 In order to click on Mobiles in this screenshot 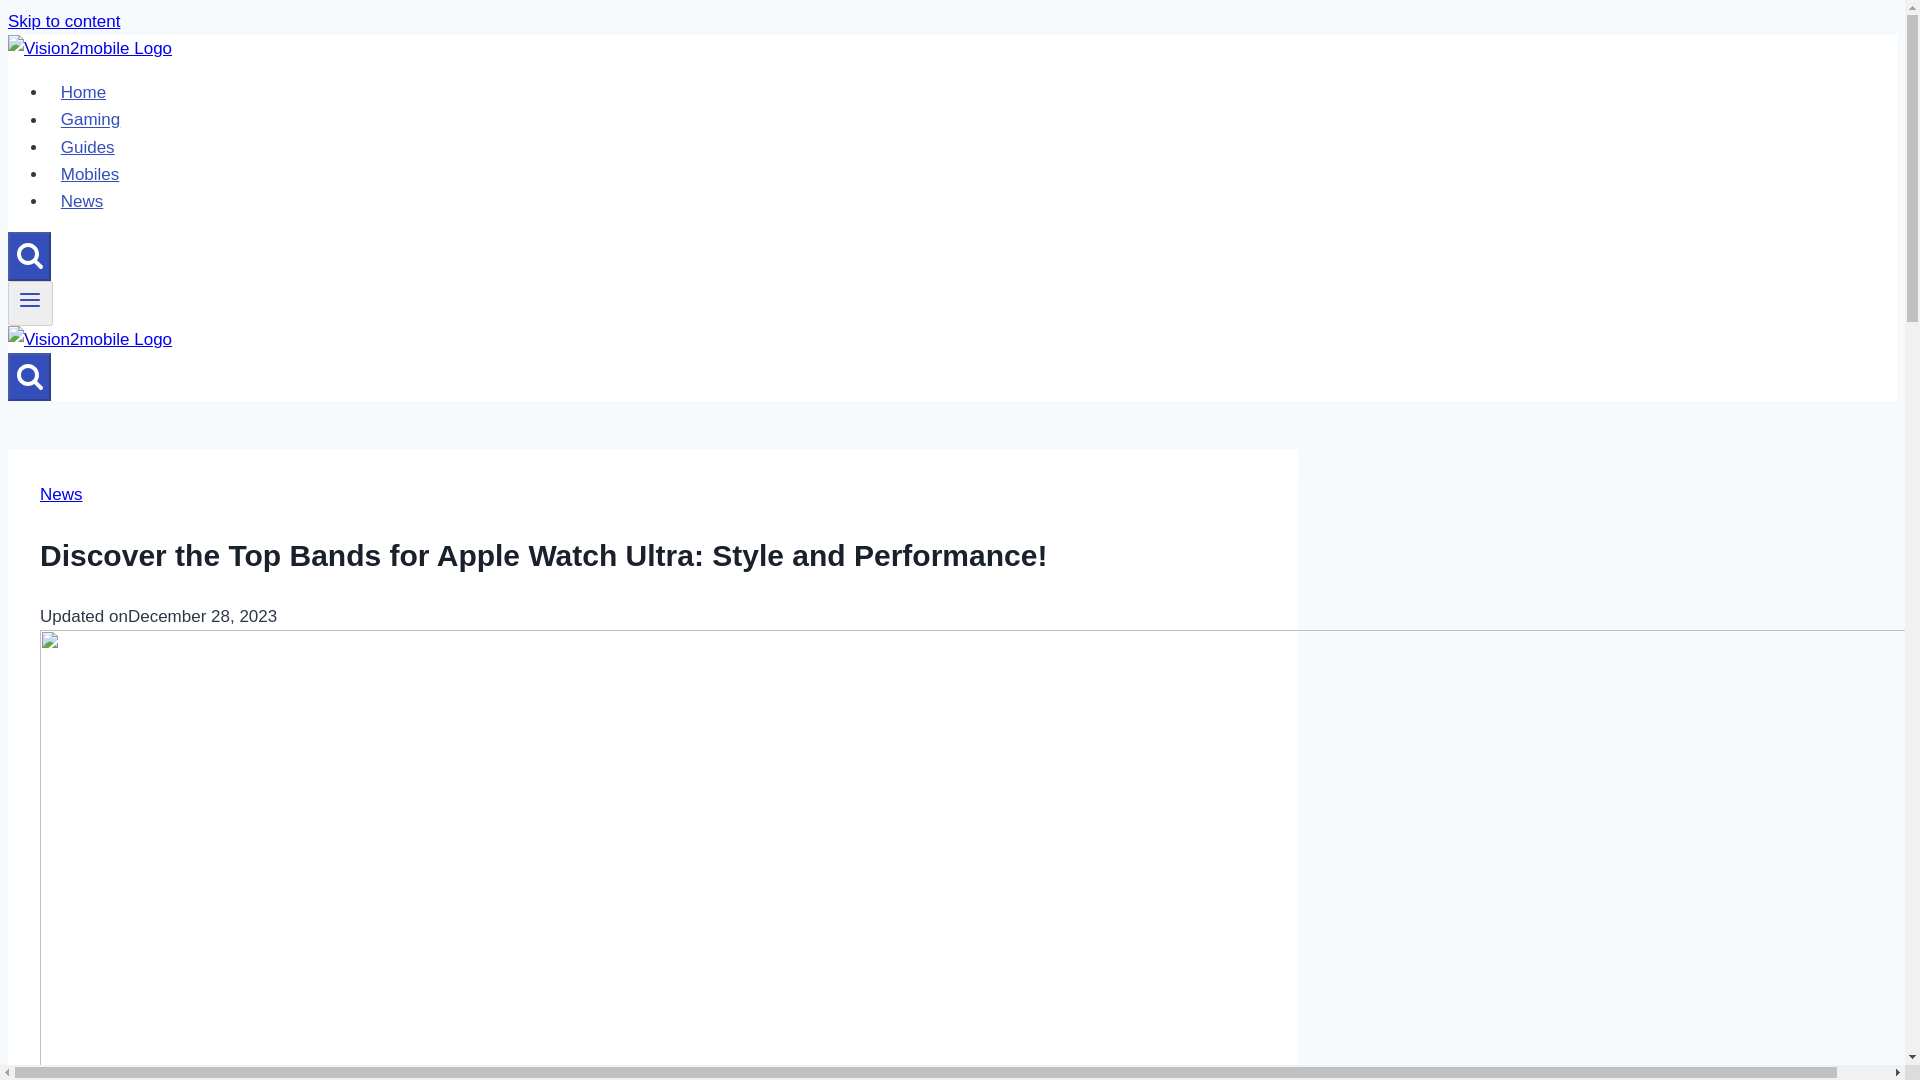, I will do `click(90, 174)`.